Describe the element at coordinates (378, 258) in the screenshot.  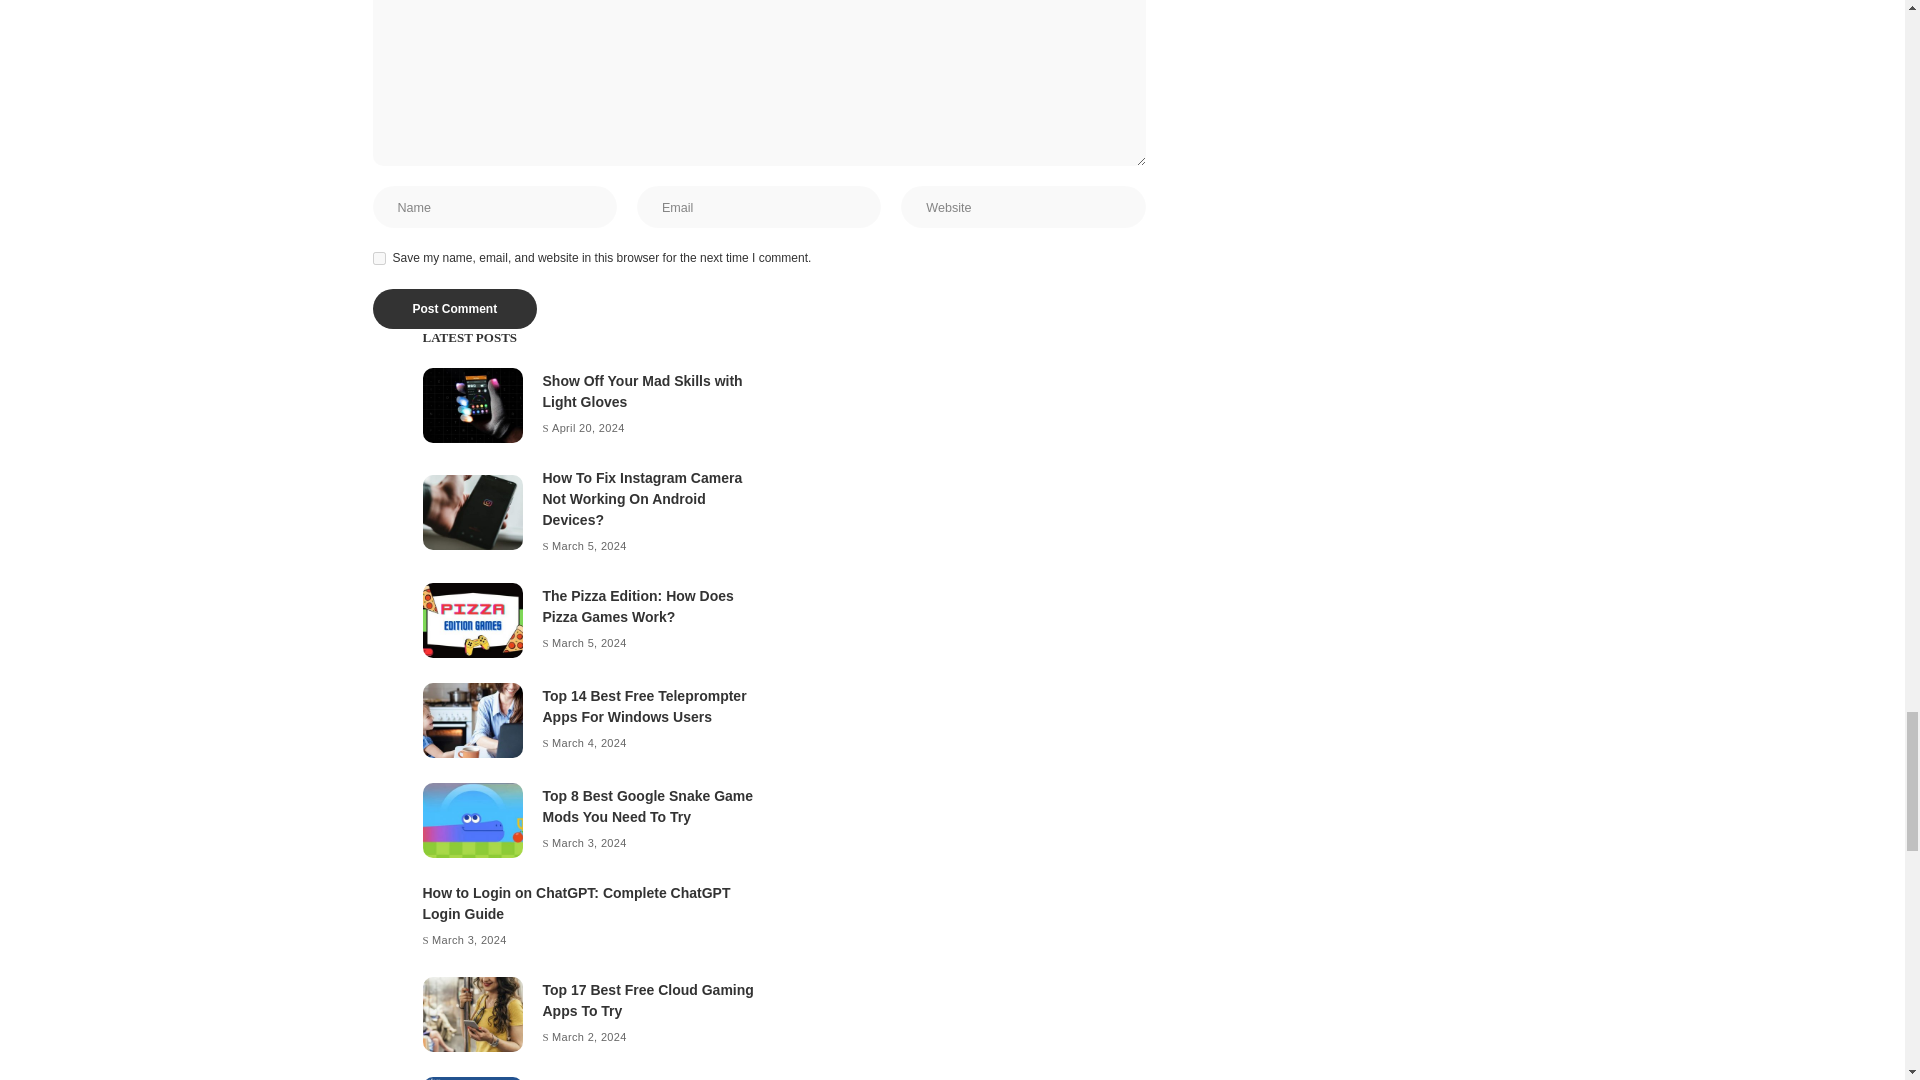
I see `yes` at that location.